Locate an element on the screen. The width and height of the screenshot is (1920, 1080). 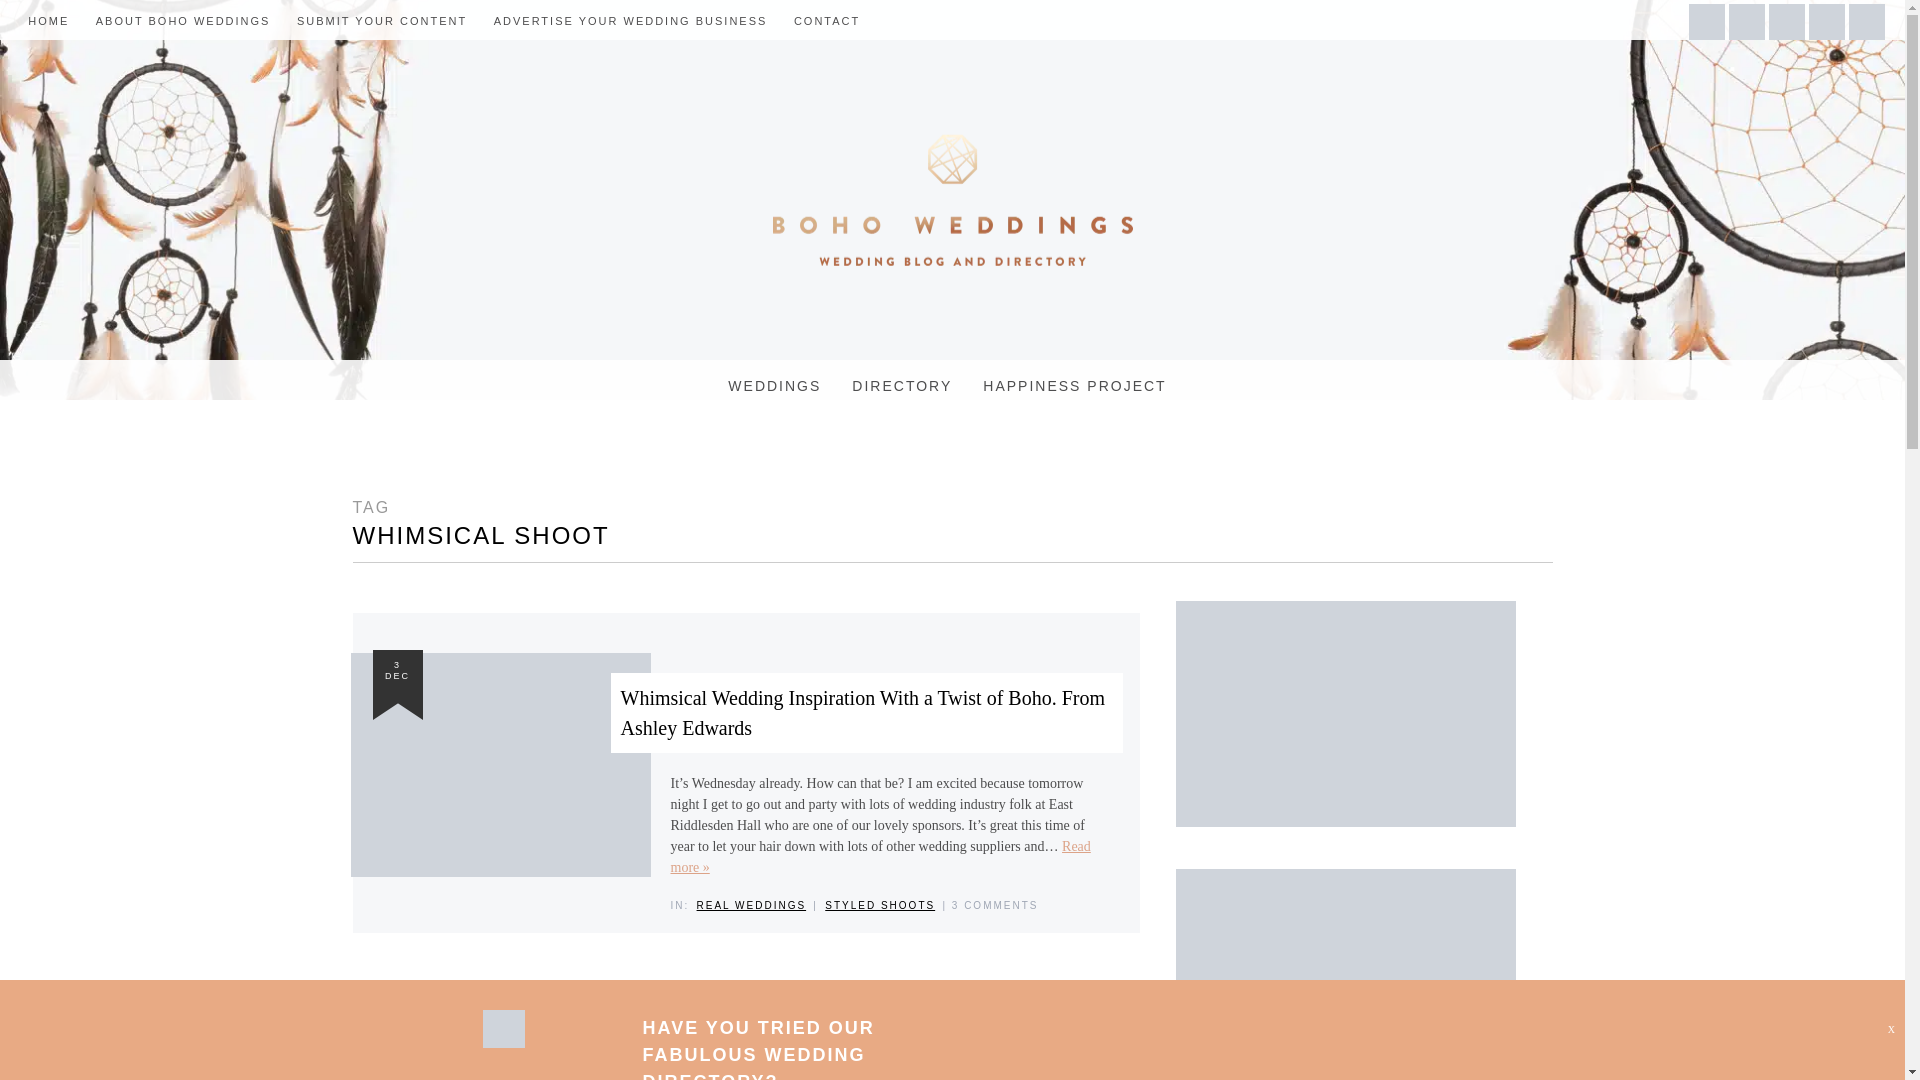
DIRECTORY is located at coordinates (902, 386).